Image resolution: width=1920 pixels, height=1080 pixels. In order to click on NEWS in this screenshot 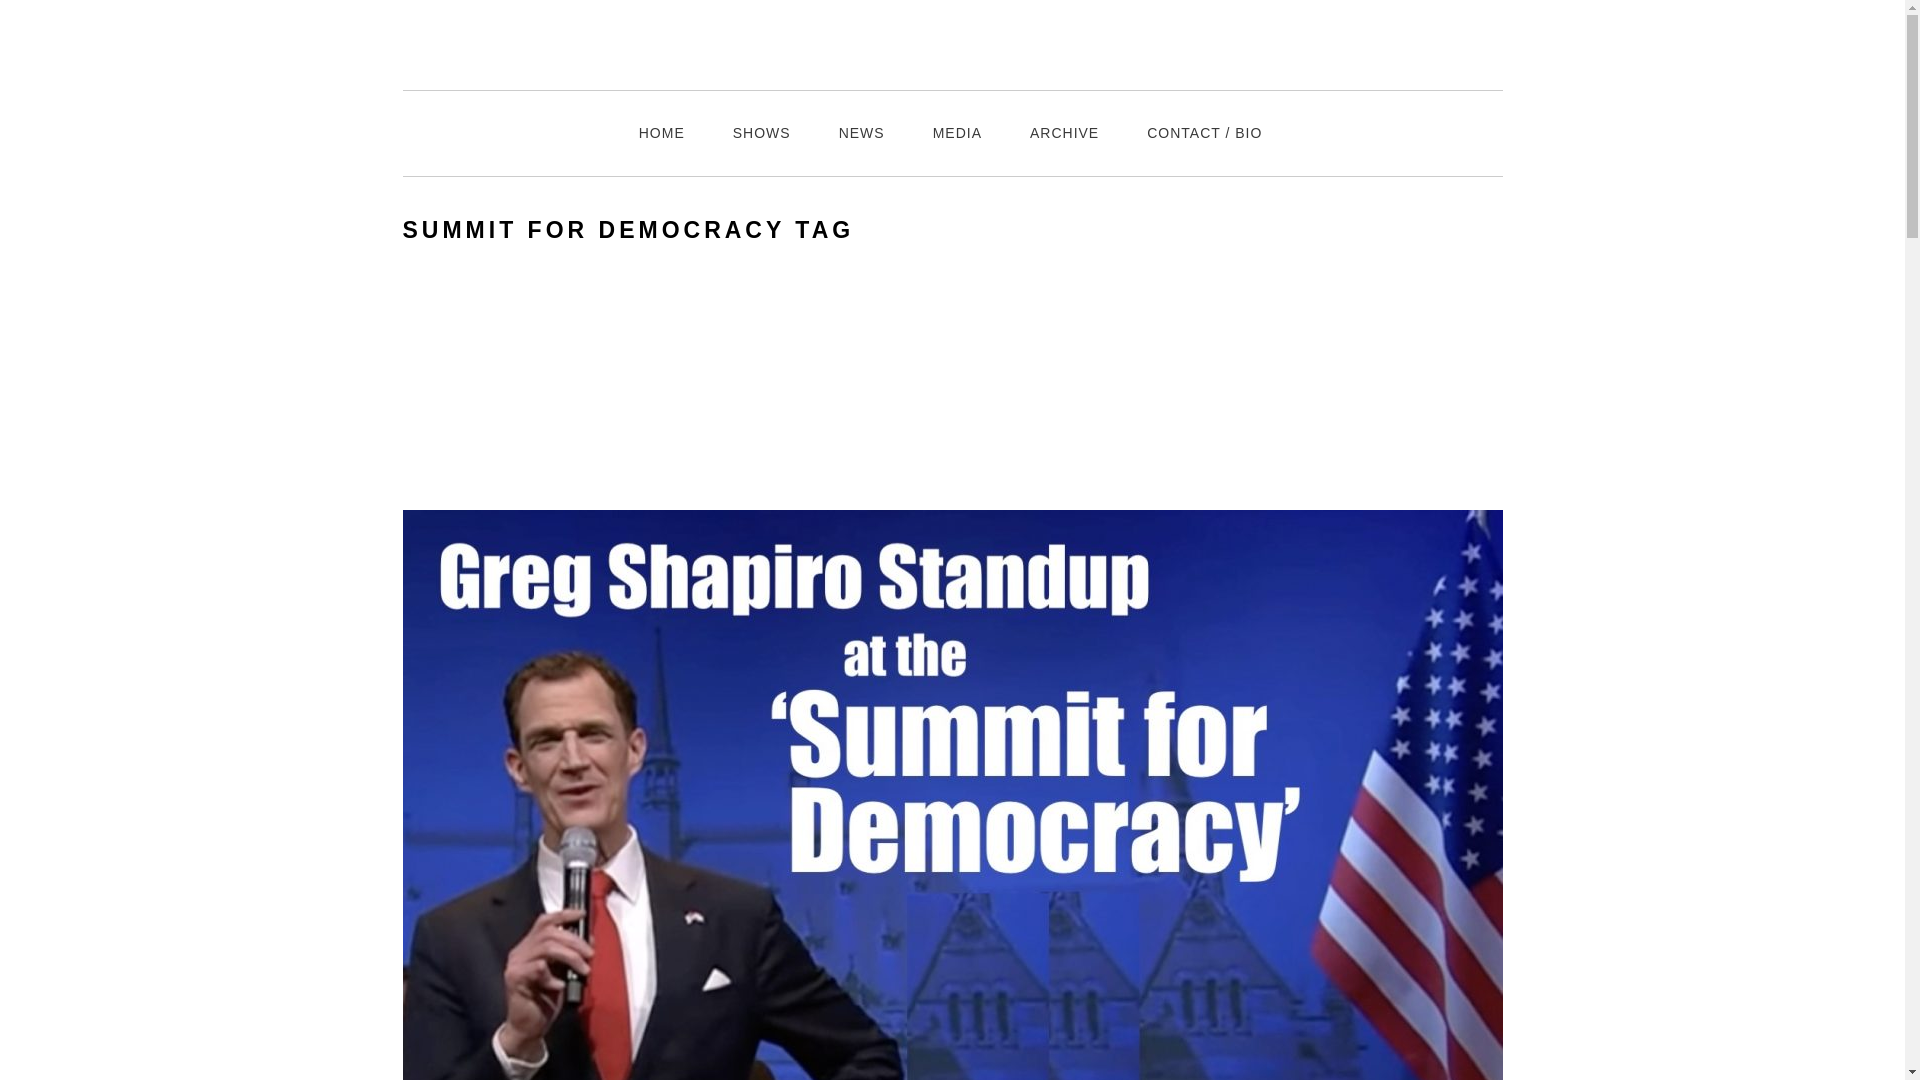, I will do `click(861, 133)`.